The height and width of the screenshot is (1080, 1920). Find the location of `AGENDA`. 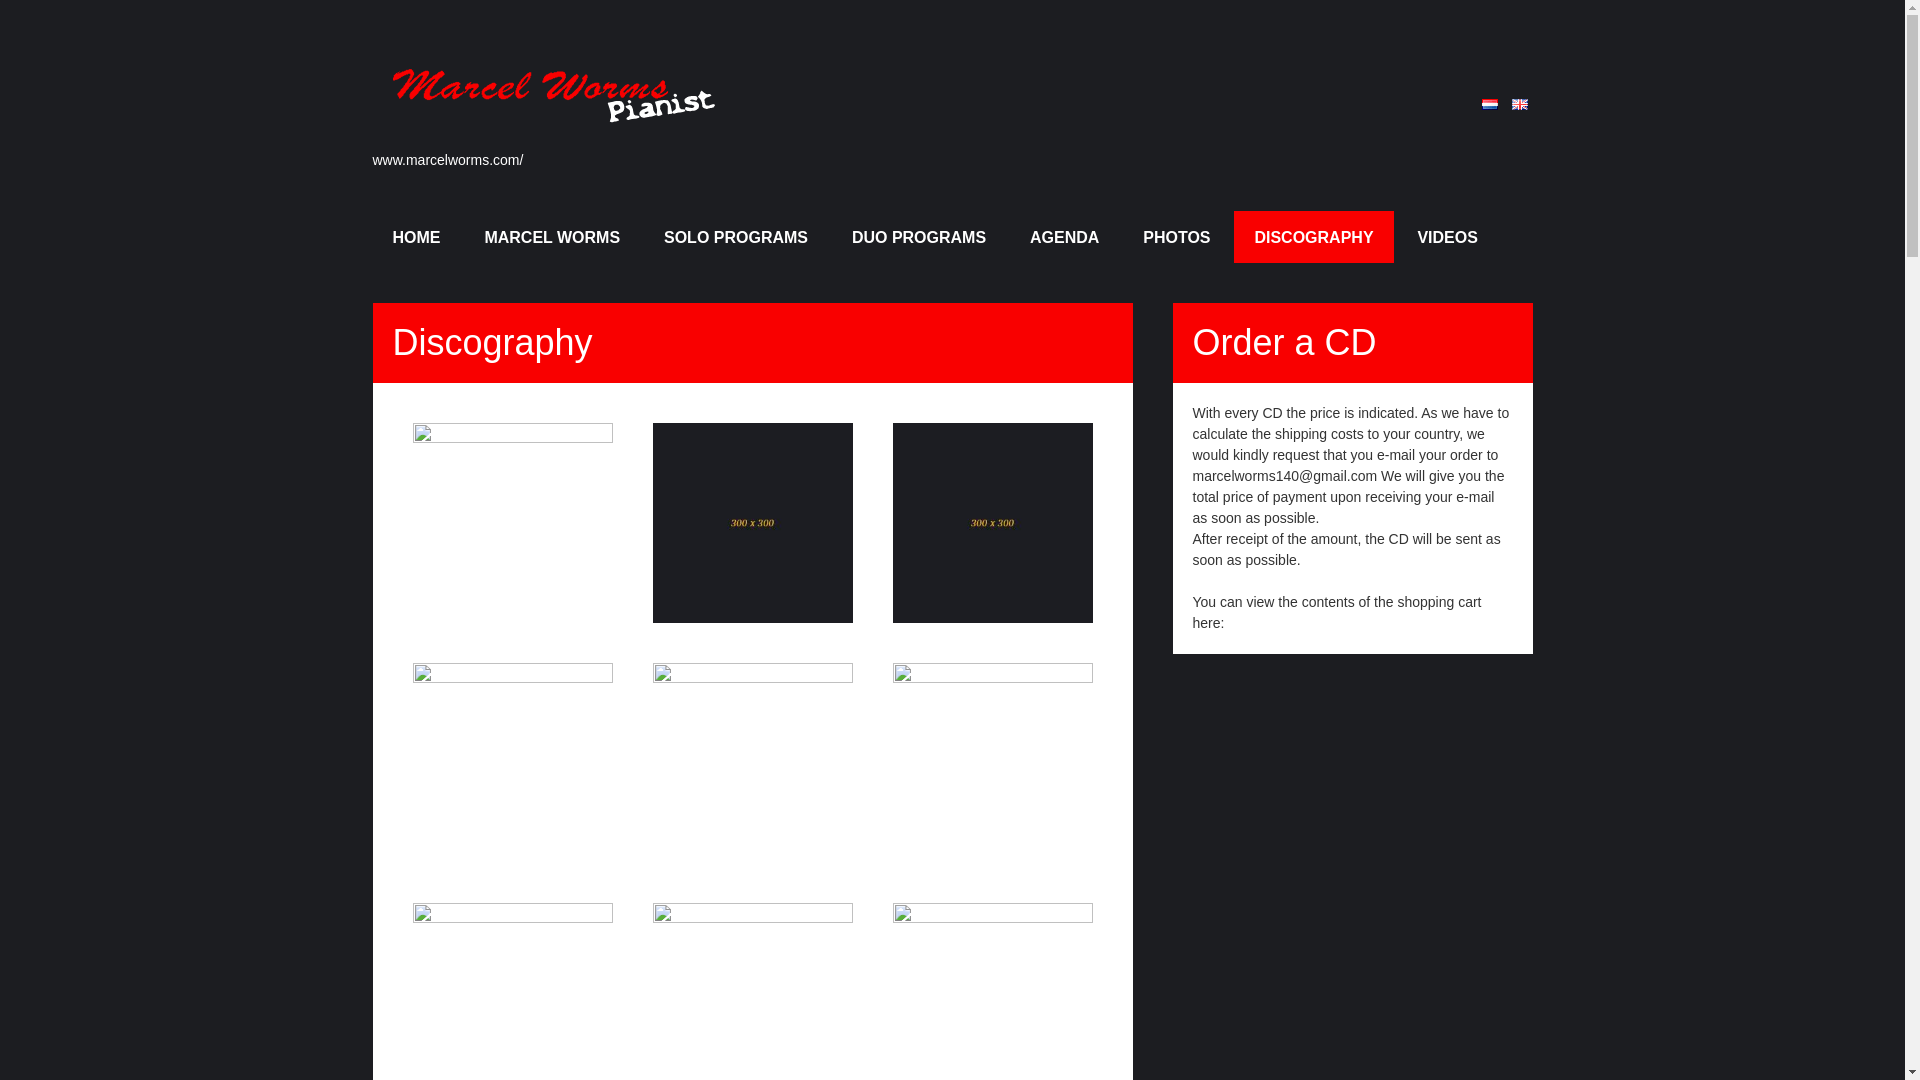

AGENDA is located at coordinates (1064, 236).